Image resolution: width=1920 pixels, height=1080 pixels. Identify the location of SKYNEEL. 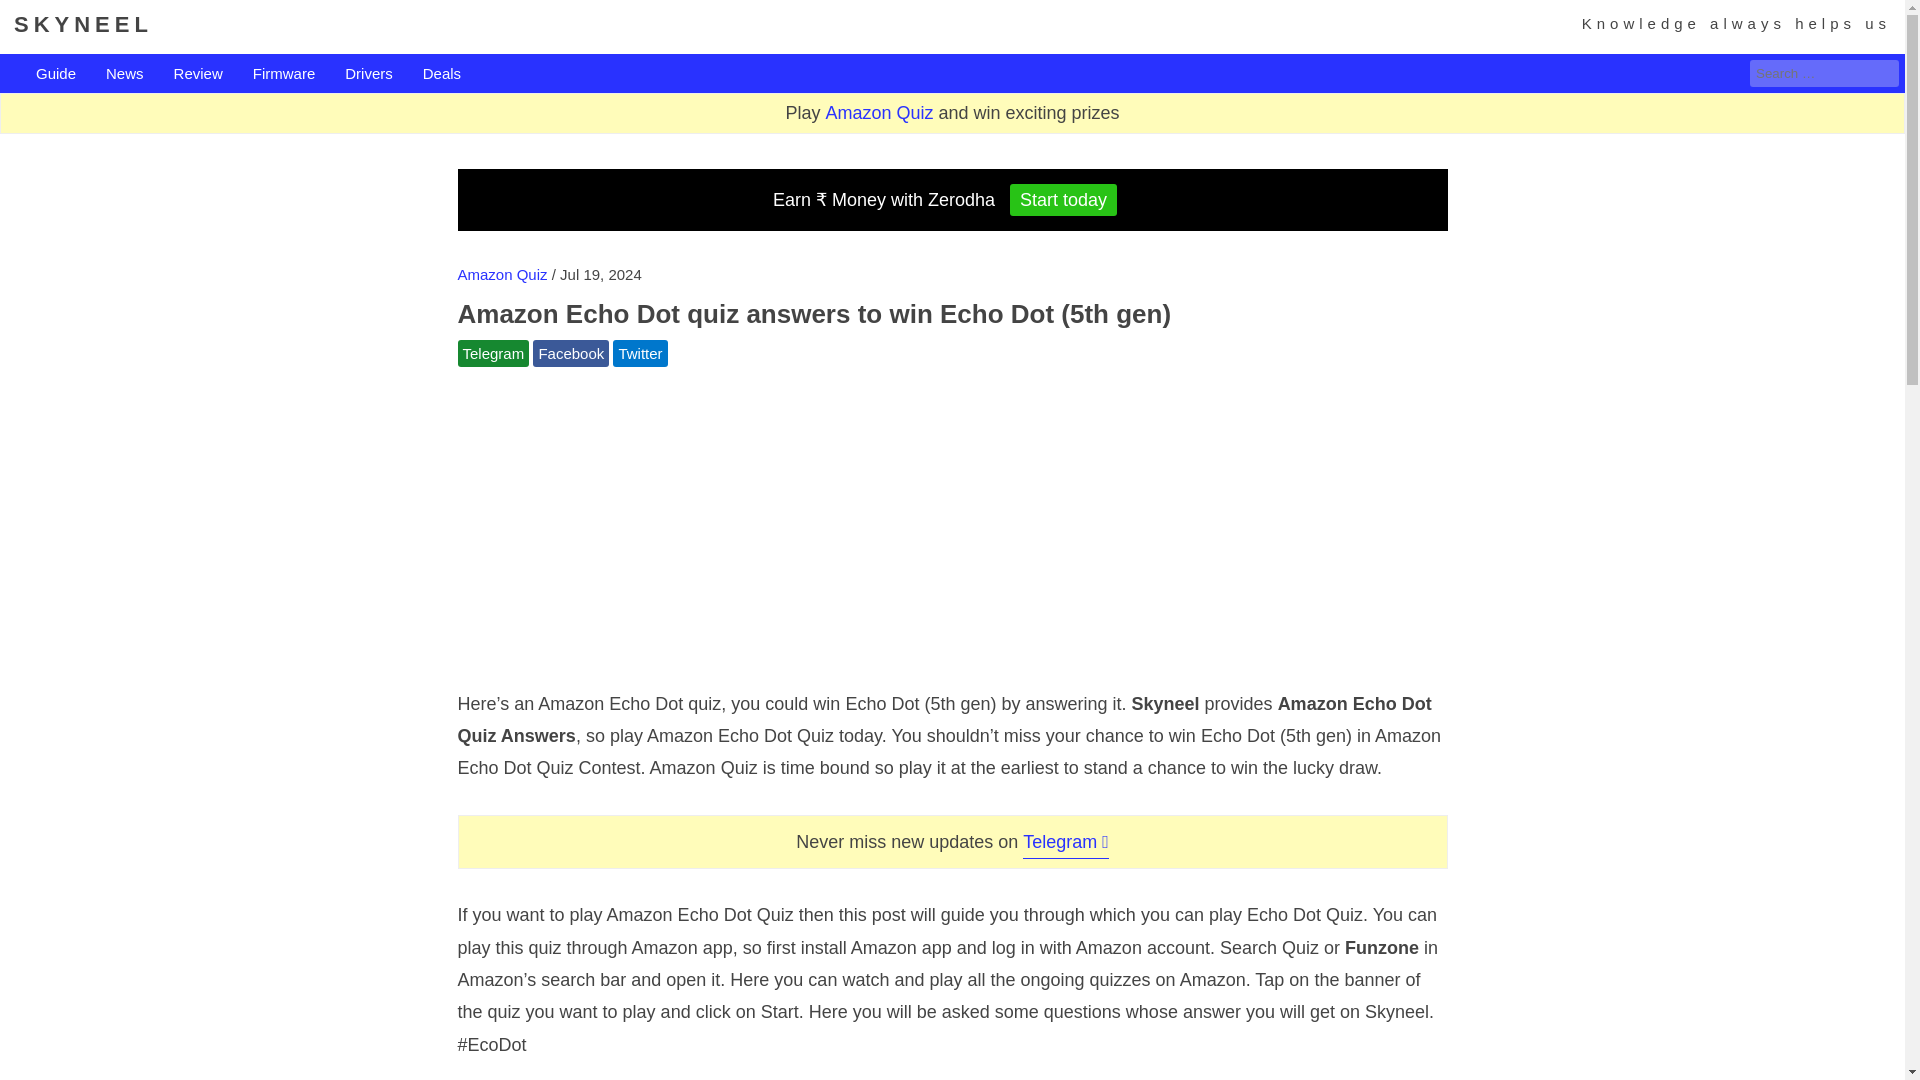
(83, 24).